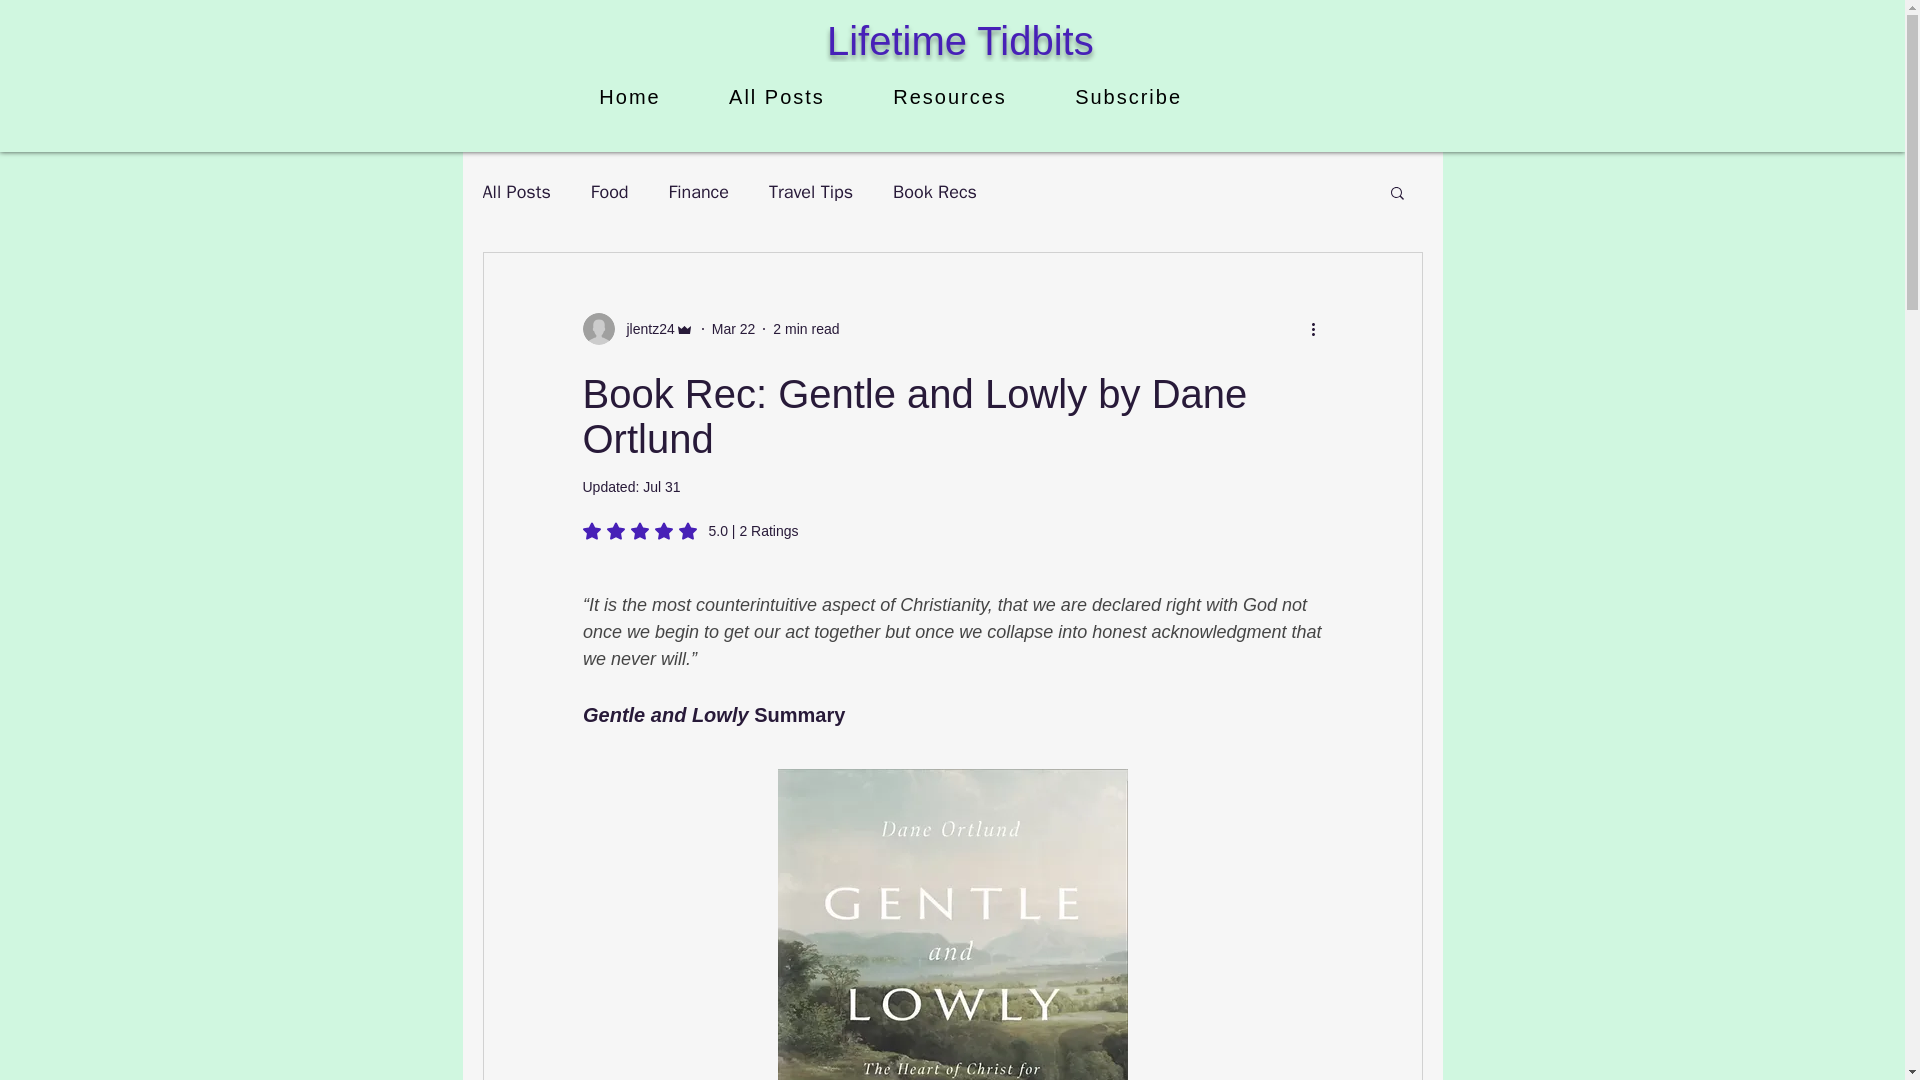 This screenshot has width=1920, height=1080. What do you see at coordinates (934, 192) in the screenshot?
I see `Book Recs` at bounding box center [934, 192].